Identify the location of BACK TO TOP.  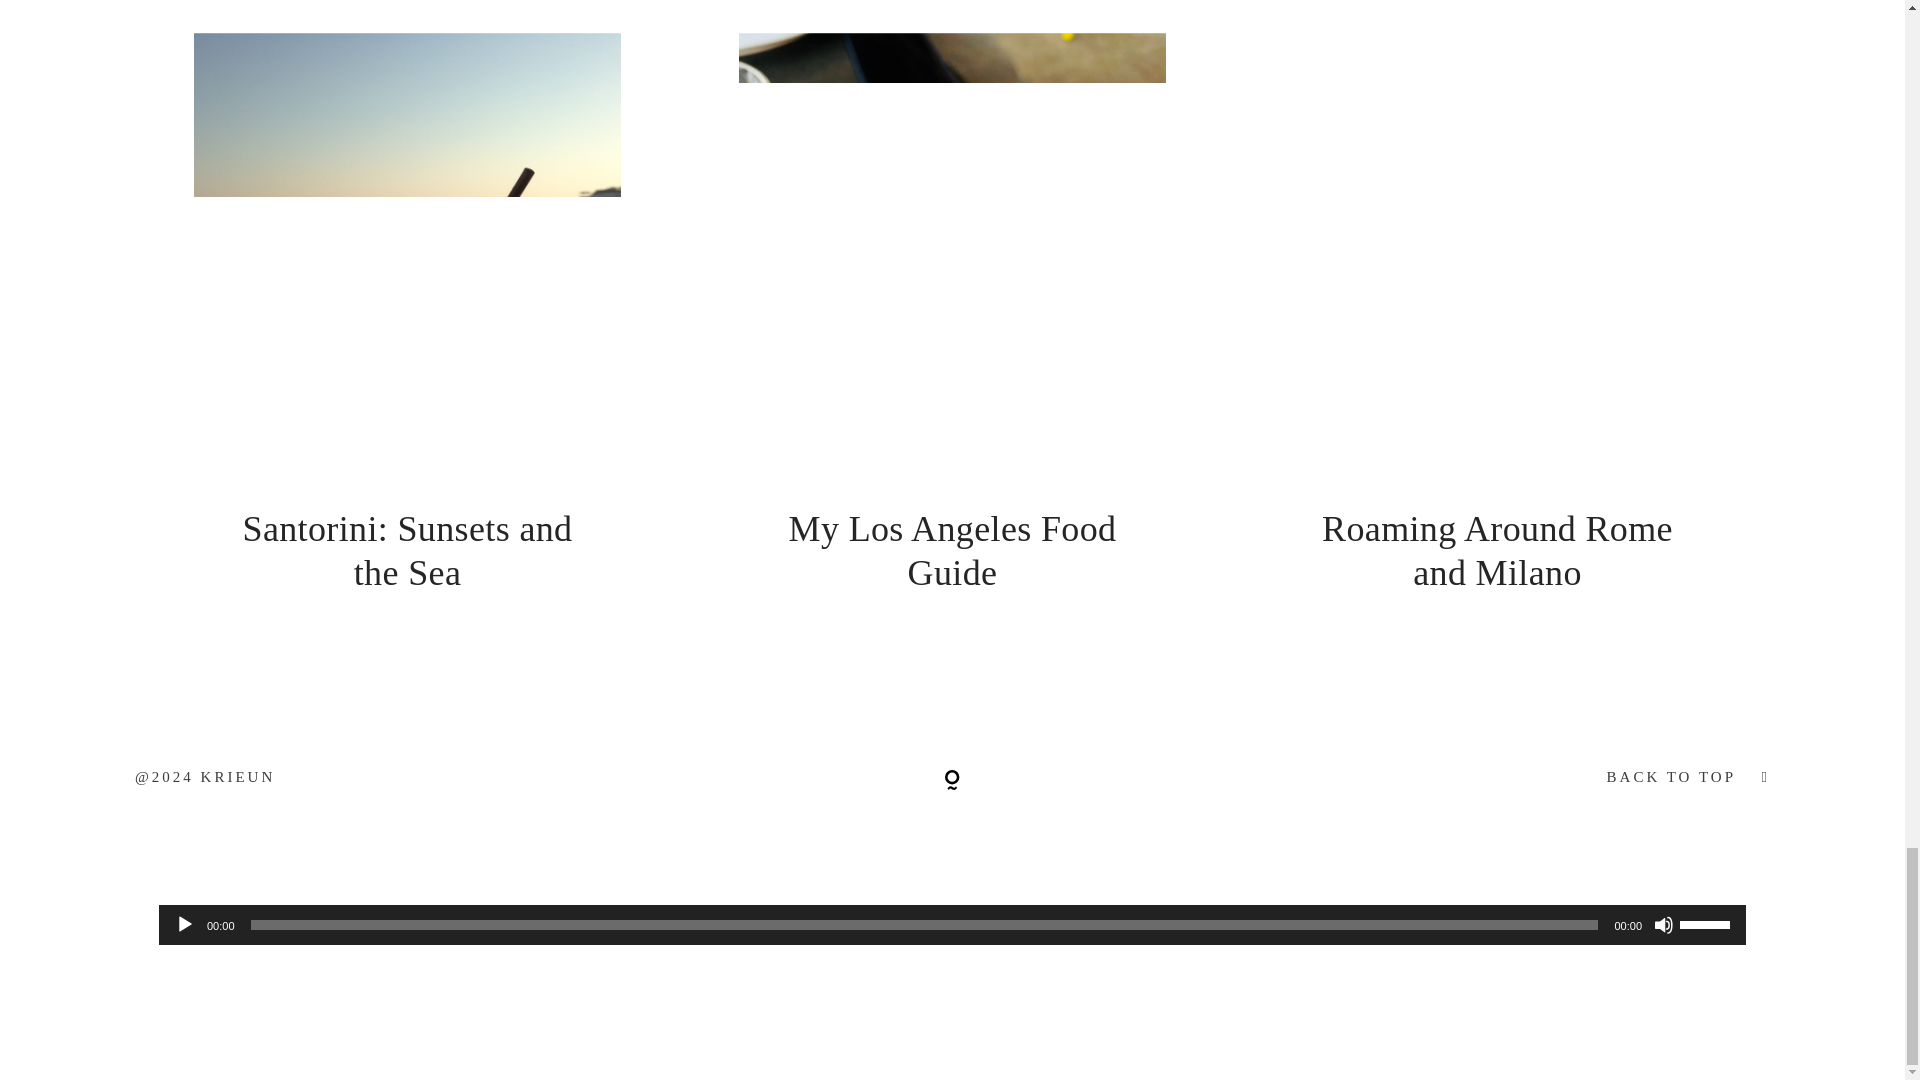
(1497, 777).